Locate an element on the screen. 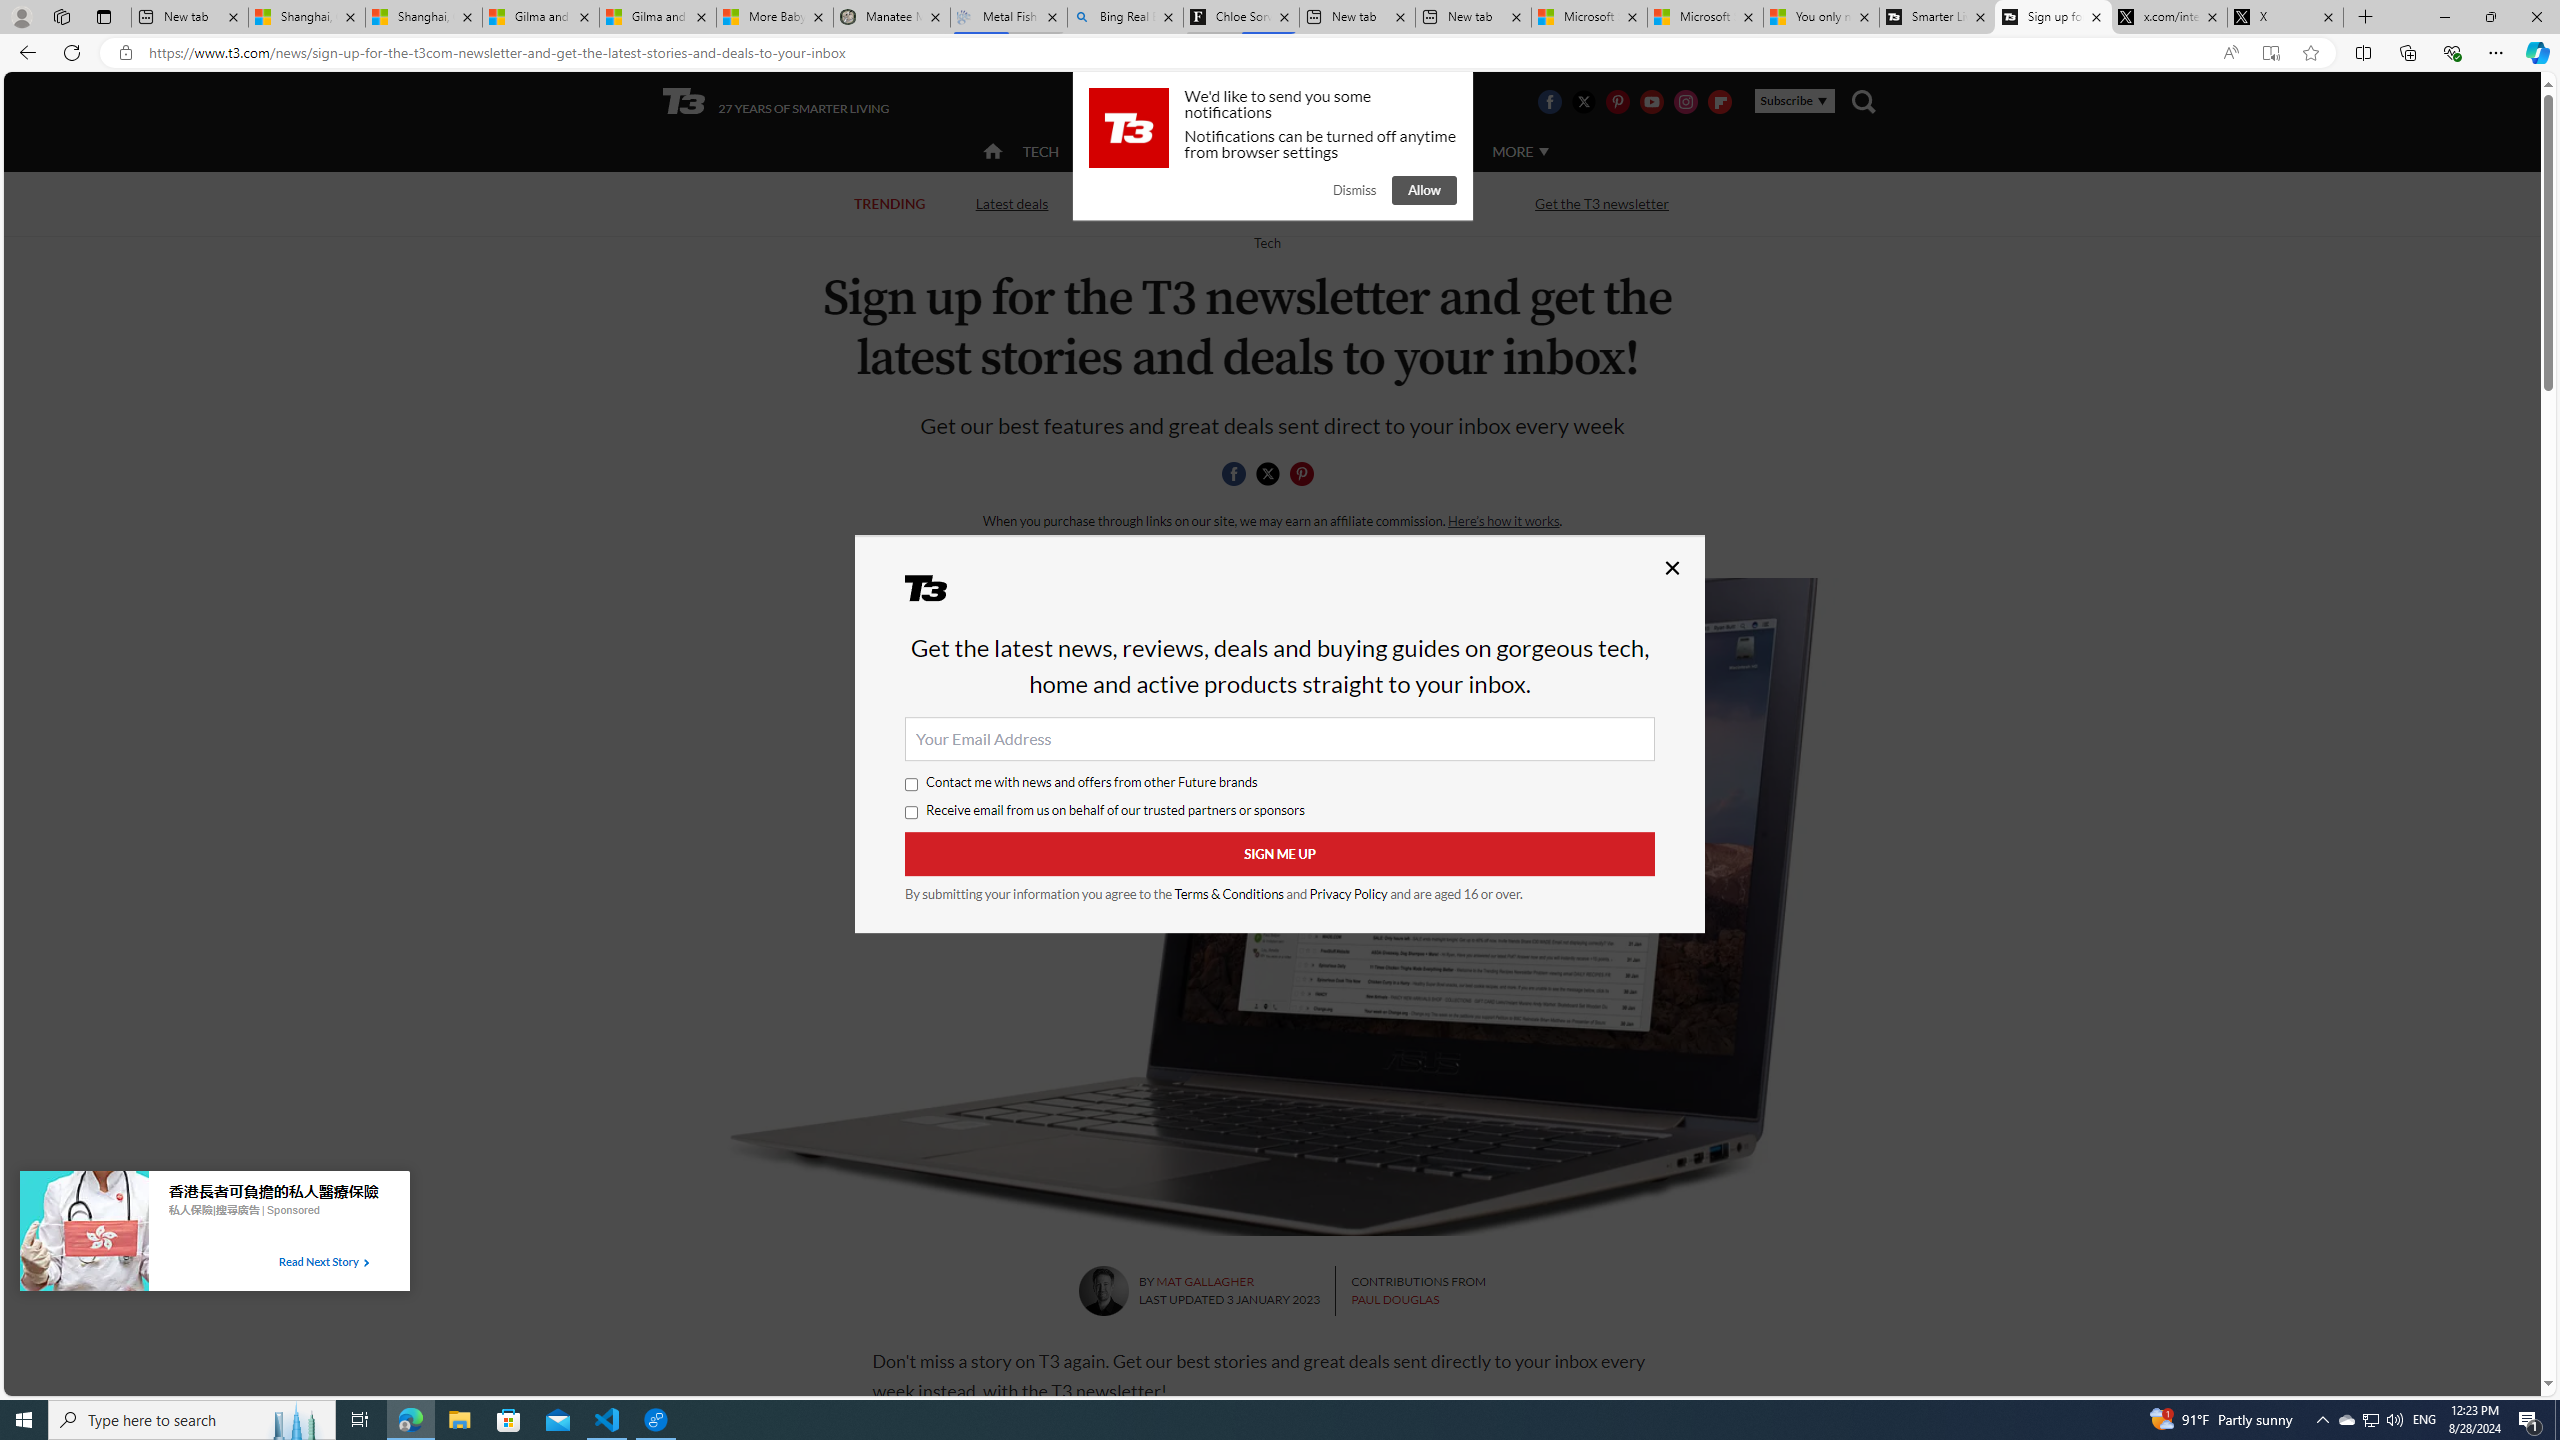 The width and height of the screenshot is (2560, 1440). Manatee Mortality Statistics | FWC is located at coordinates (892, 17).